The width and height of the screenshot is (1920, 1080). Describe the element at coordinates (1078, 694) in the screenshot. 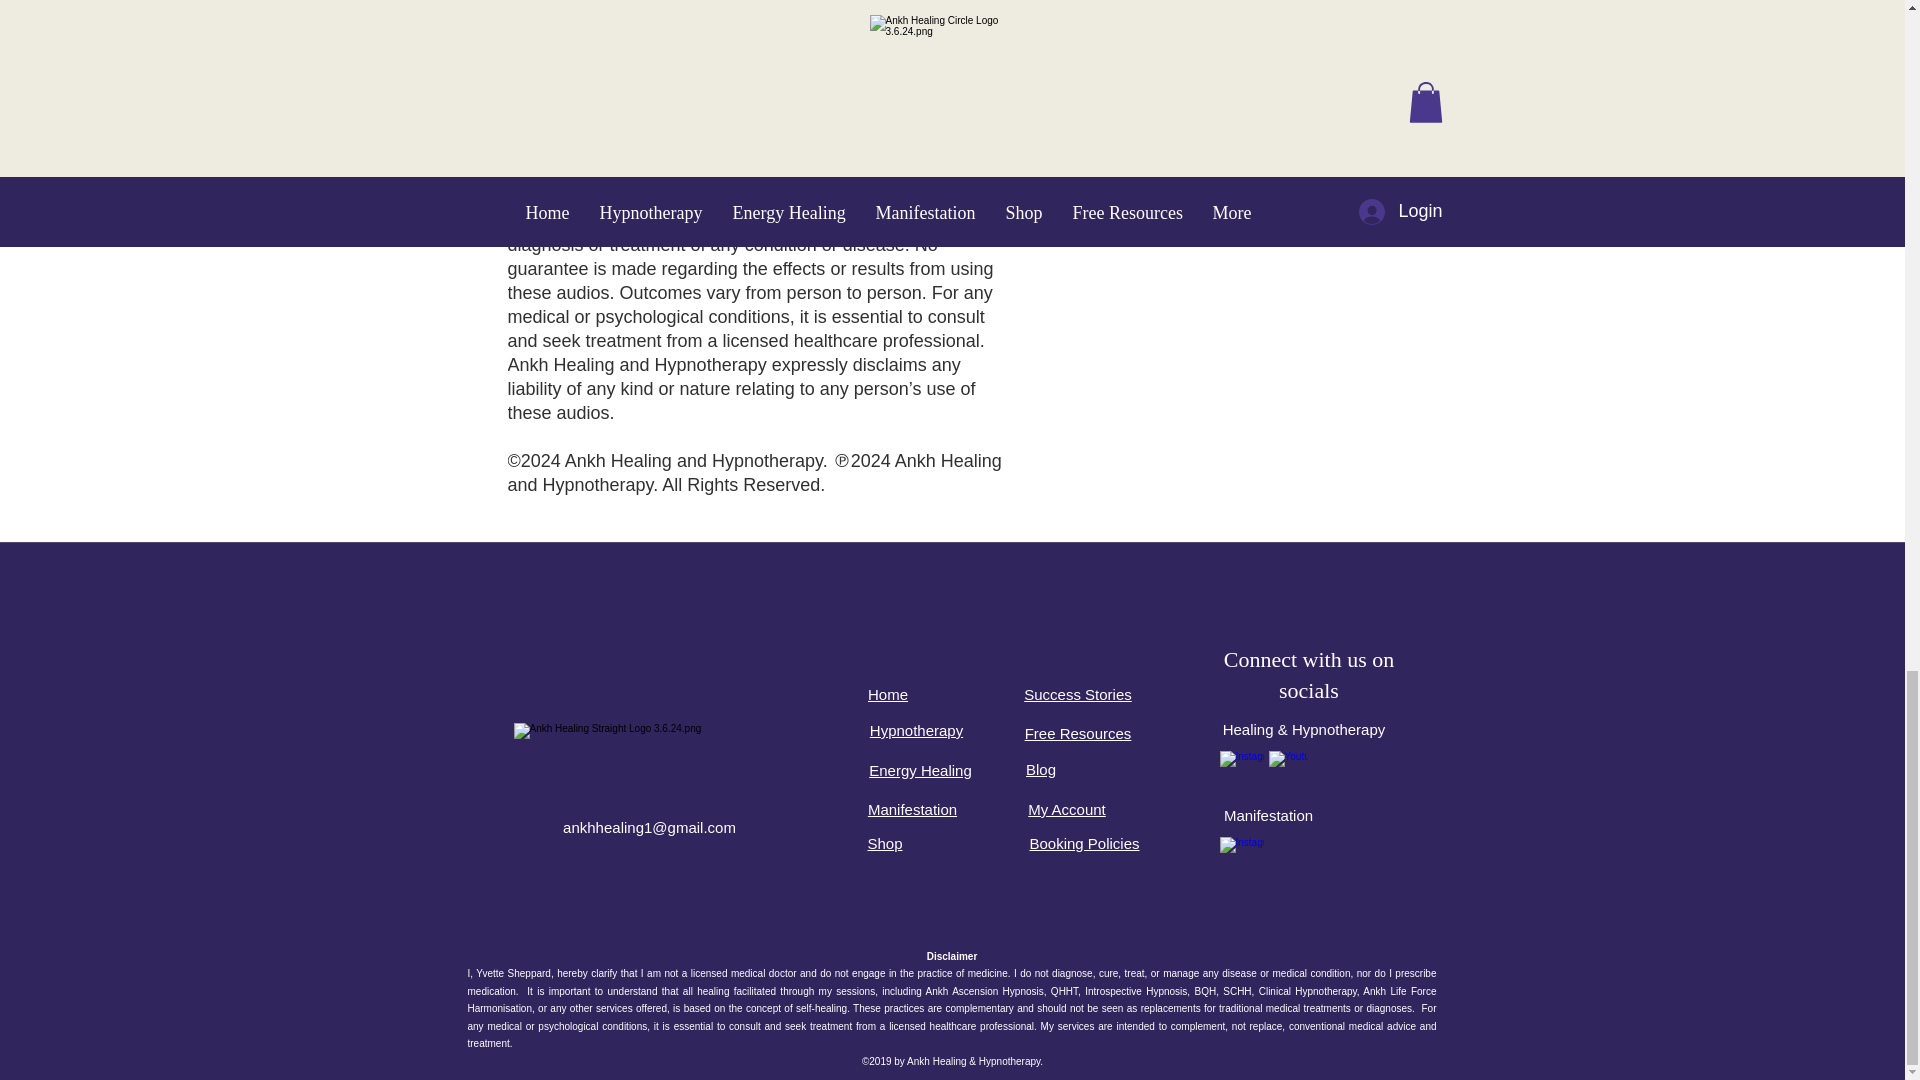

I see `Success Stories` at that location.